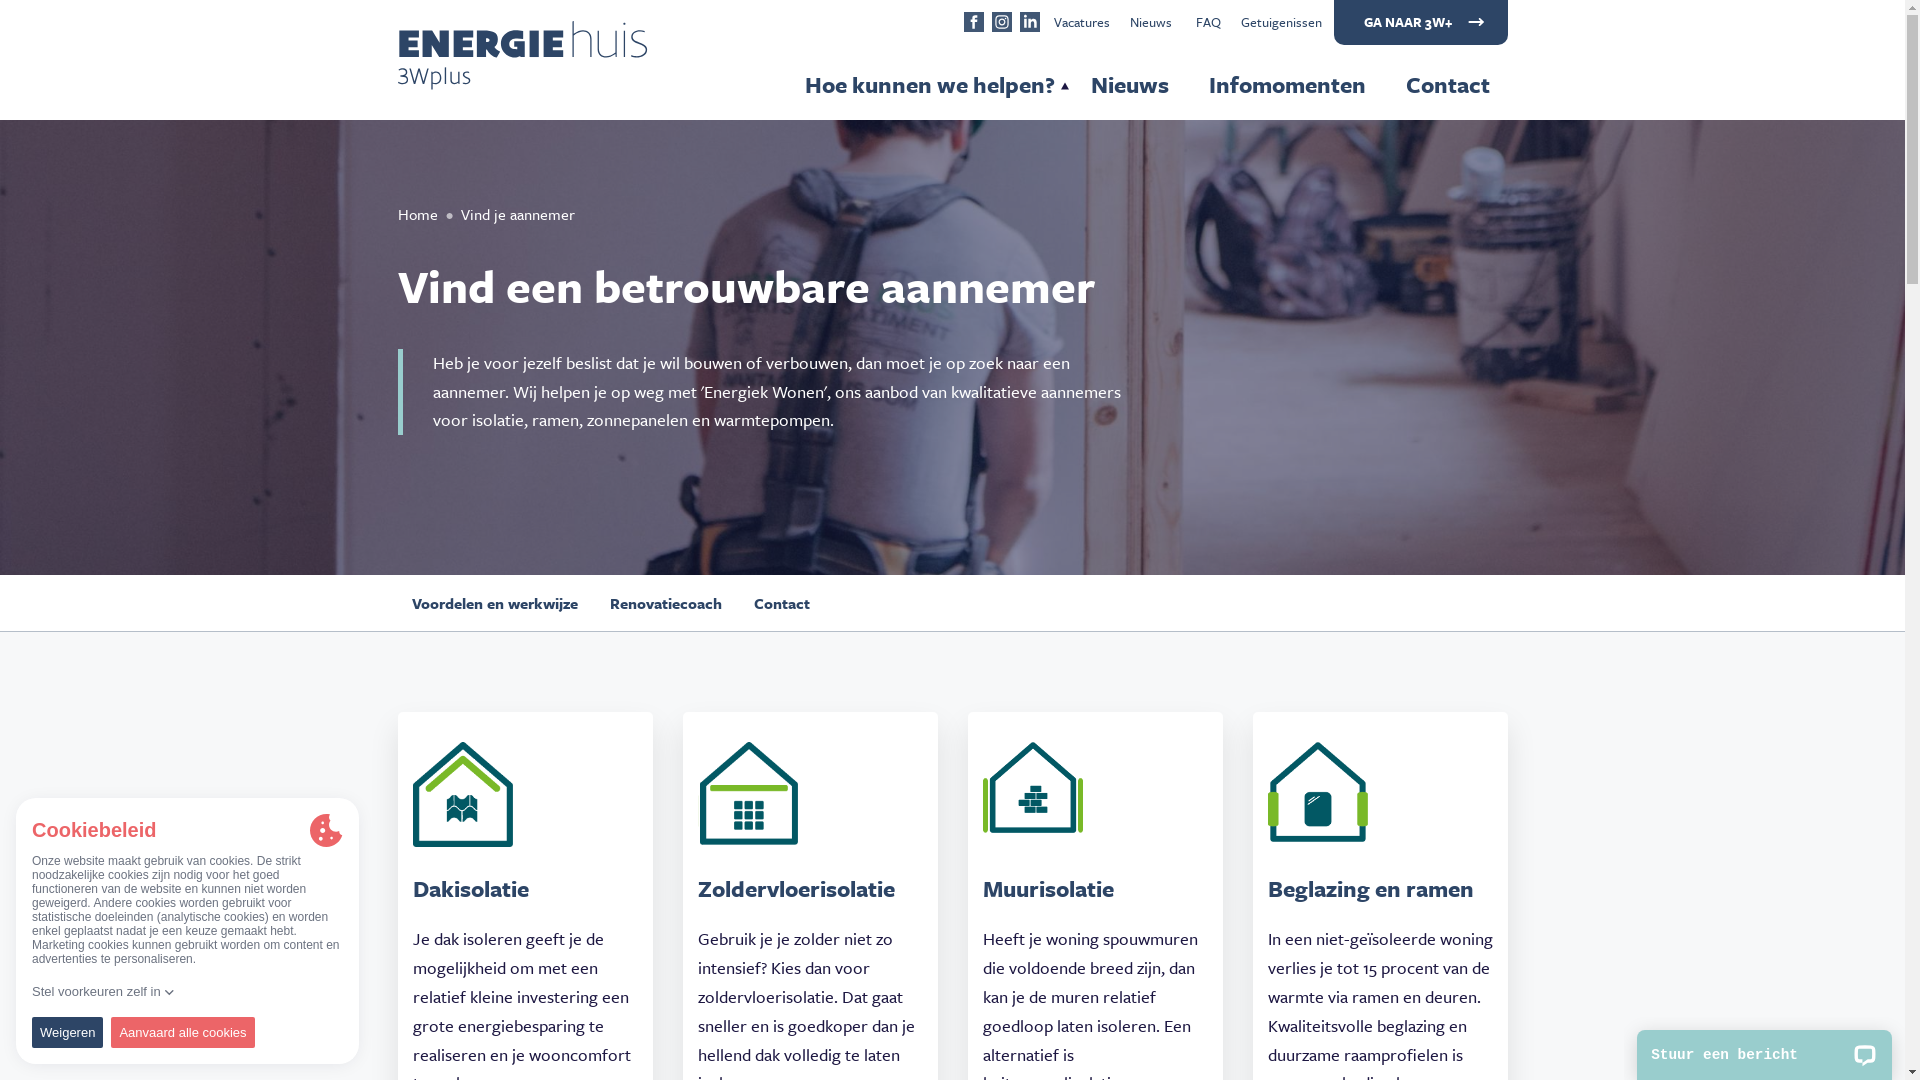 This screenshot has height=1080, width=1920. Describe the element at coordinates (495, 603) in the screenshot. I see `Voordelen en werkwijze` at that location.